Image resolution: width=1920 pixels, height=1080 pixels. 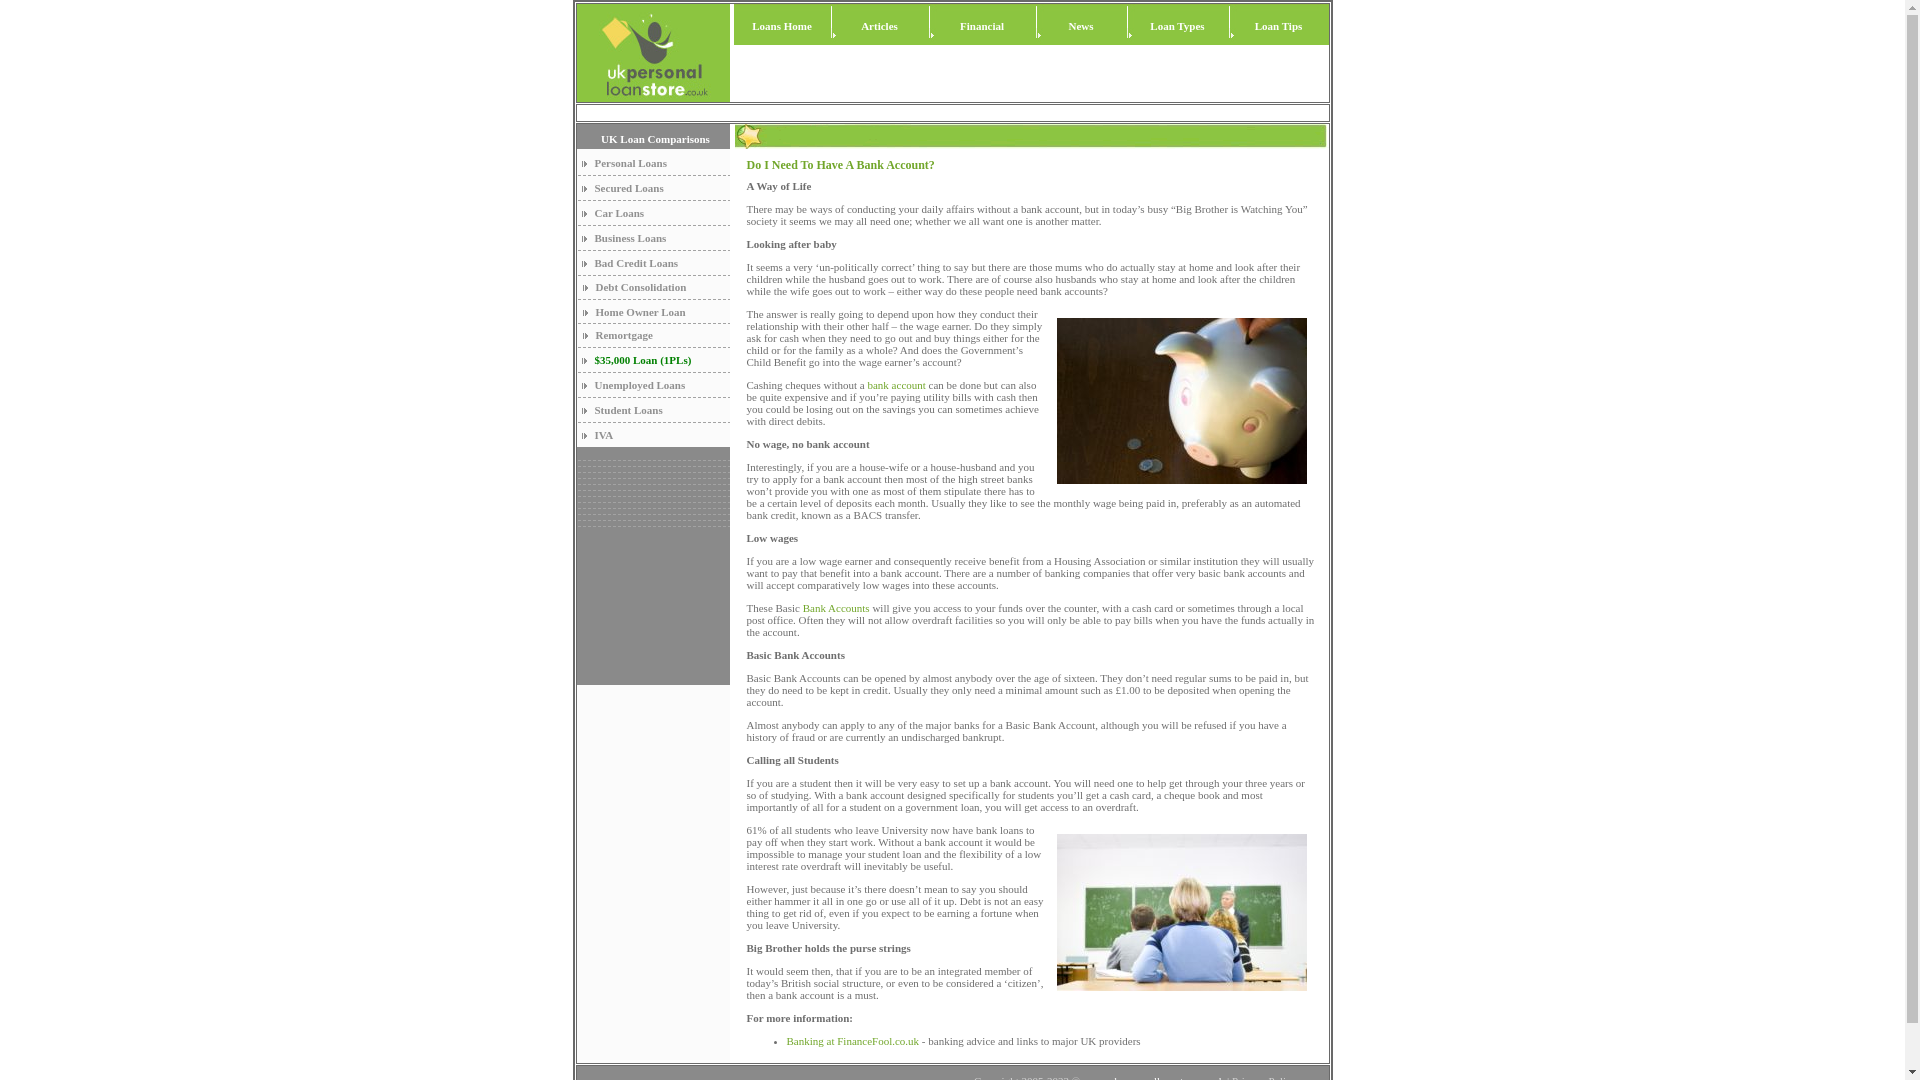 I want to click on Articles, so click(x=879, y=26).